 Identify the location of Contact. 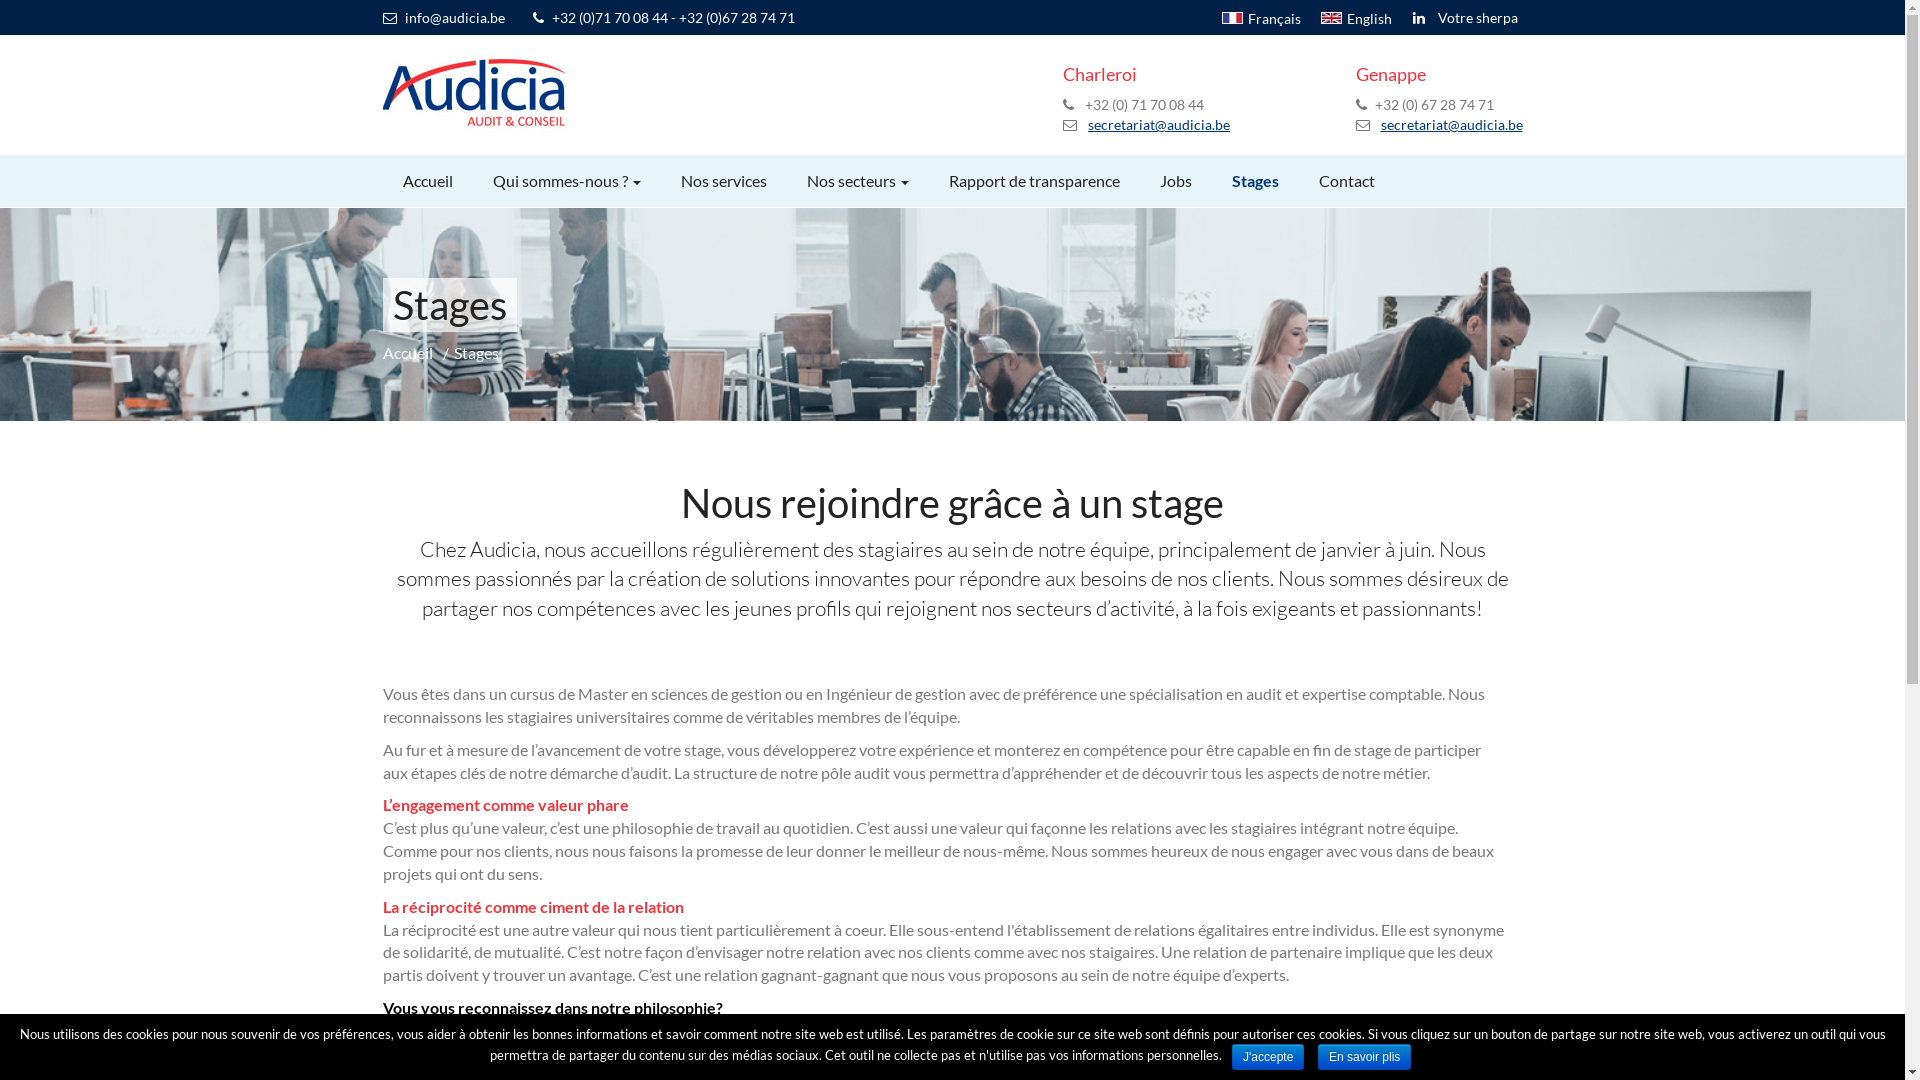
(1346, 180).